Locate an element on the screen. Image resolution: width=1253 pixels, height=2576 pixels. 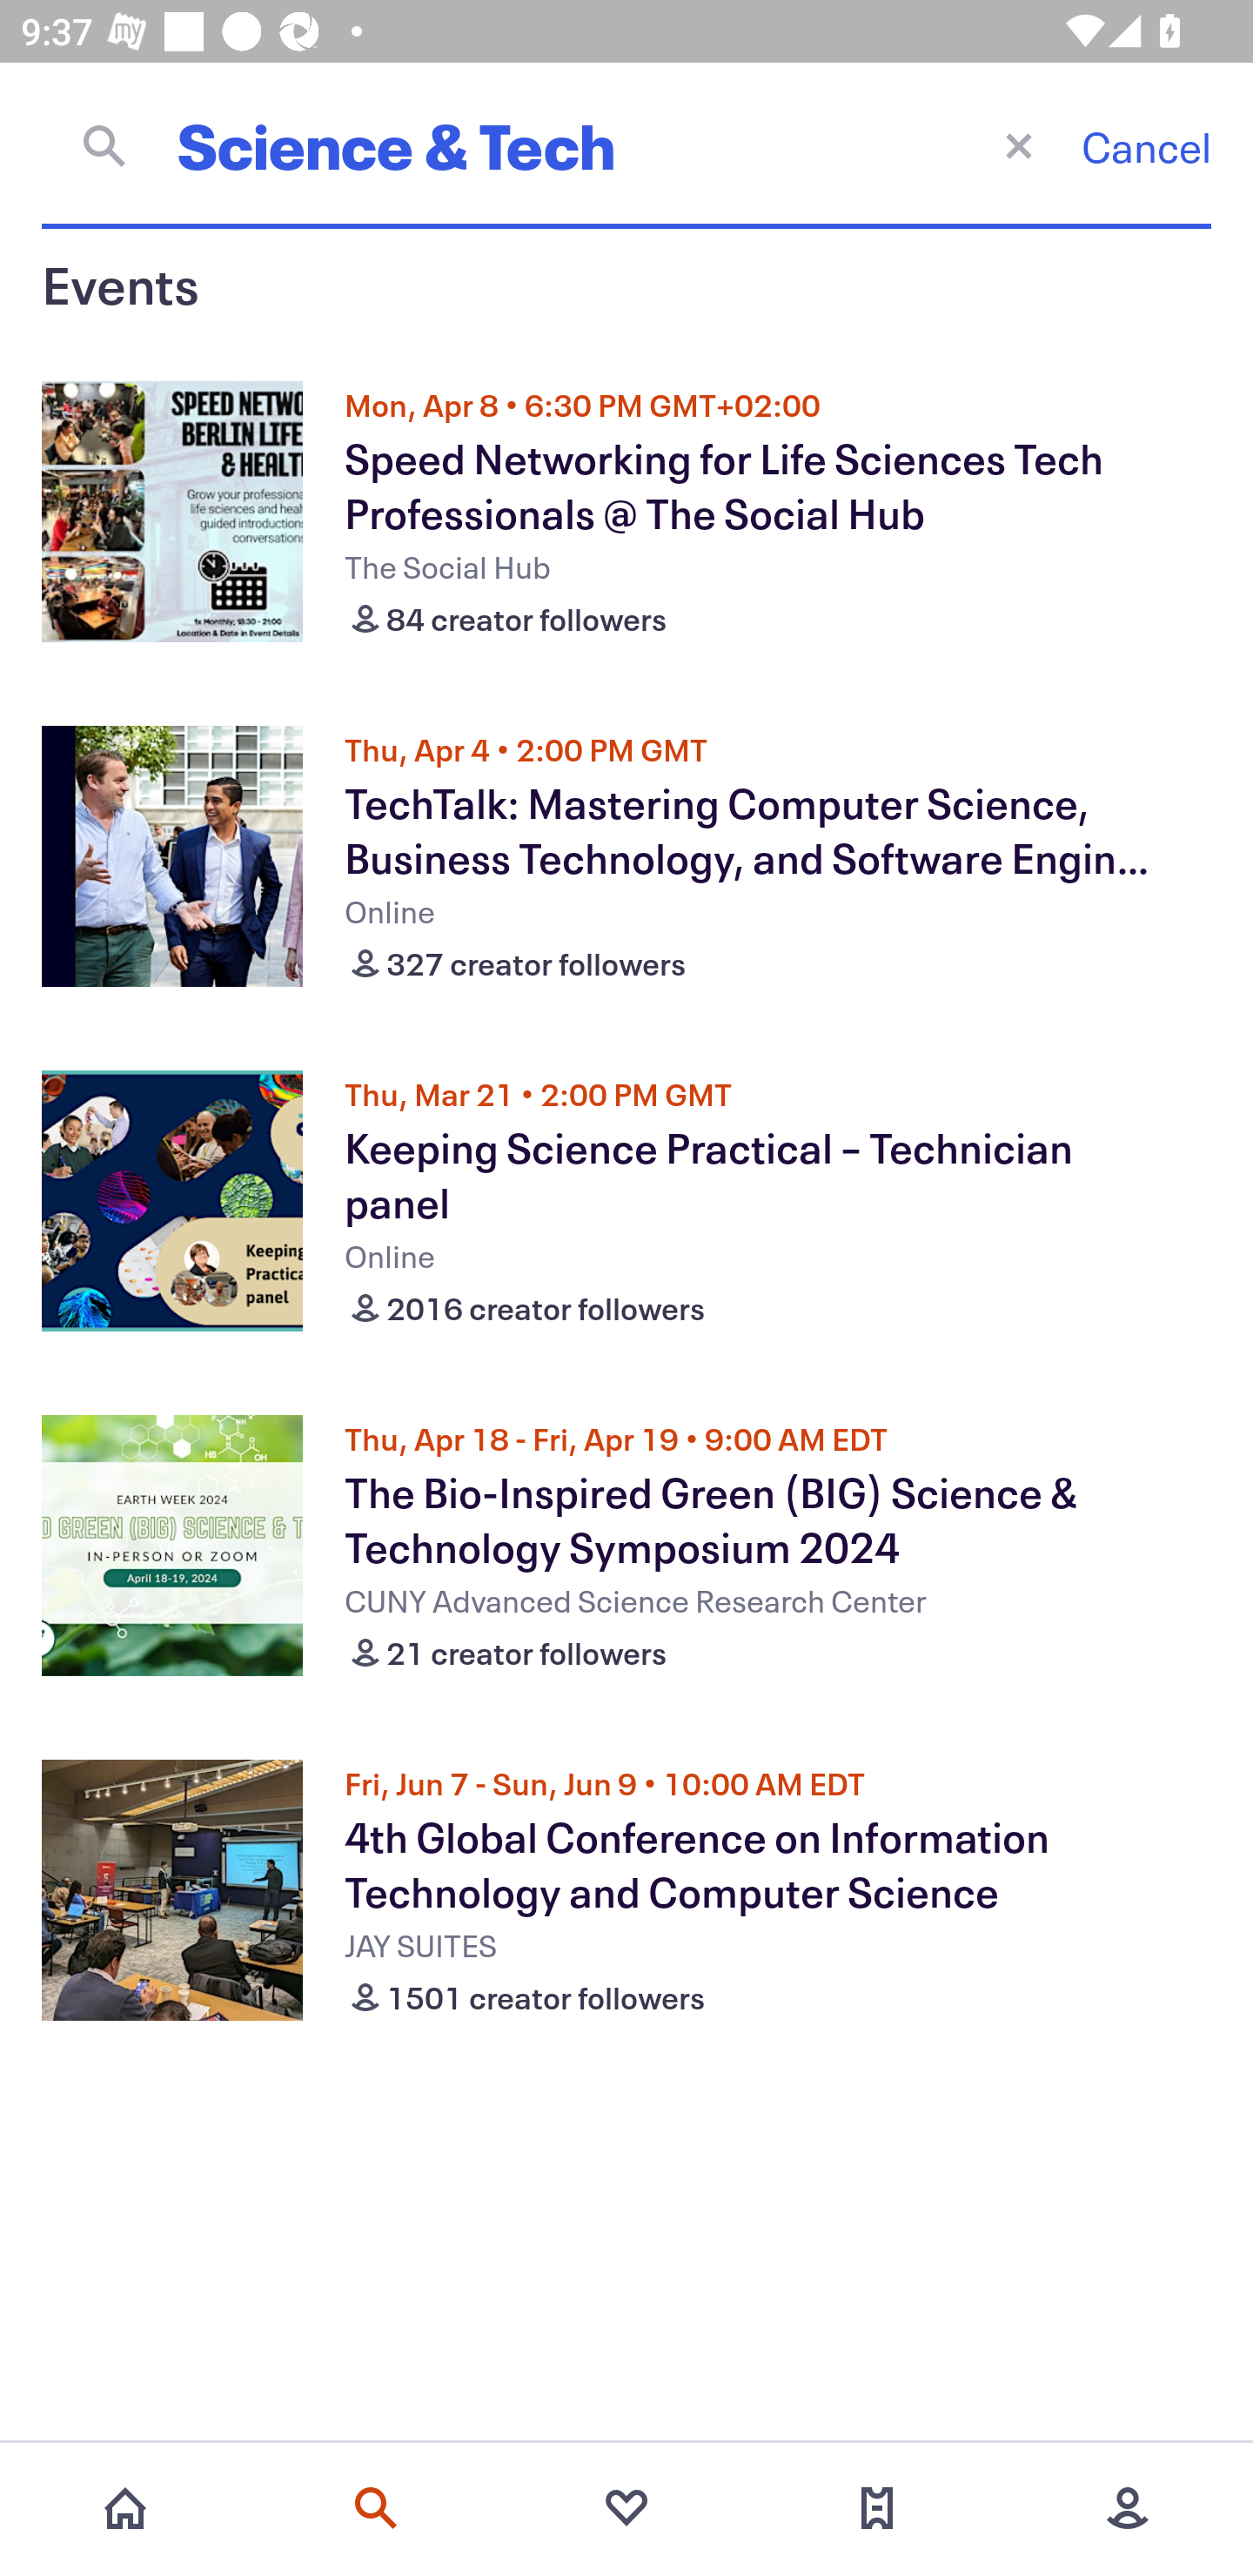
Favorites is located at coordinates (626, 2508).